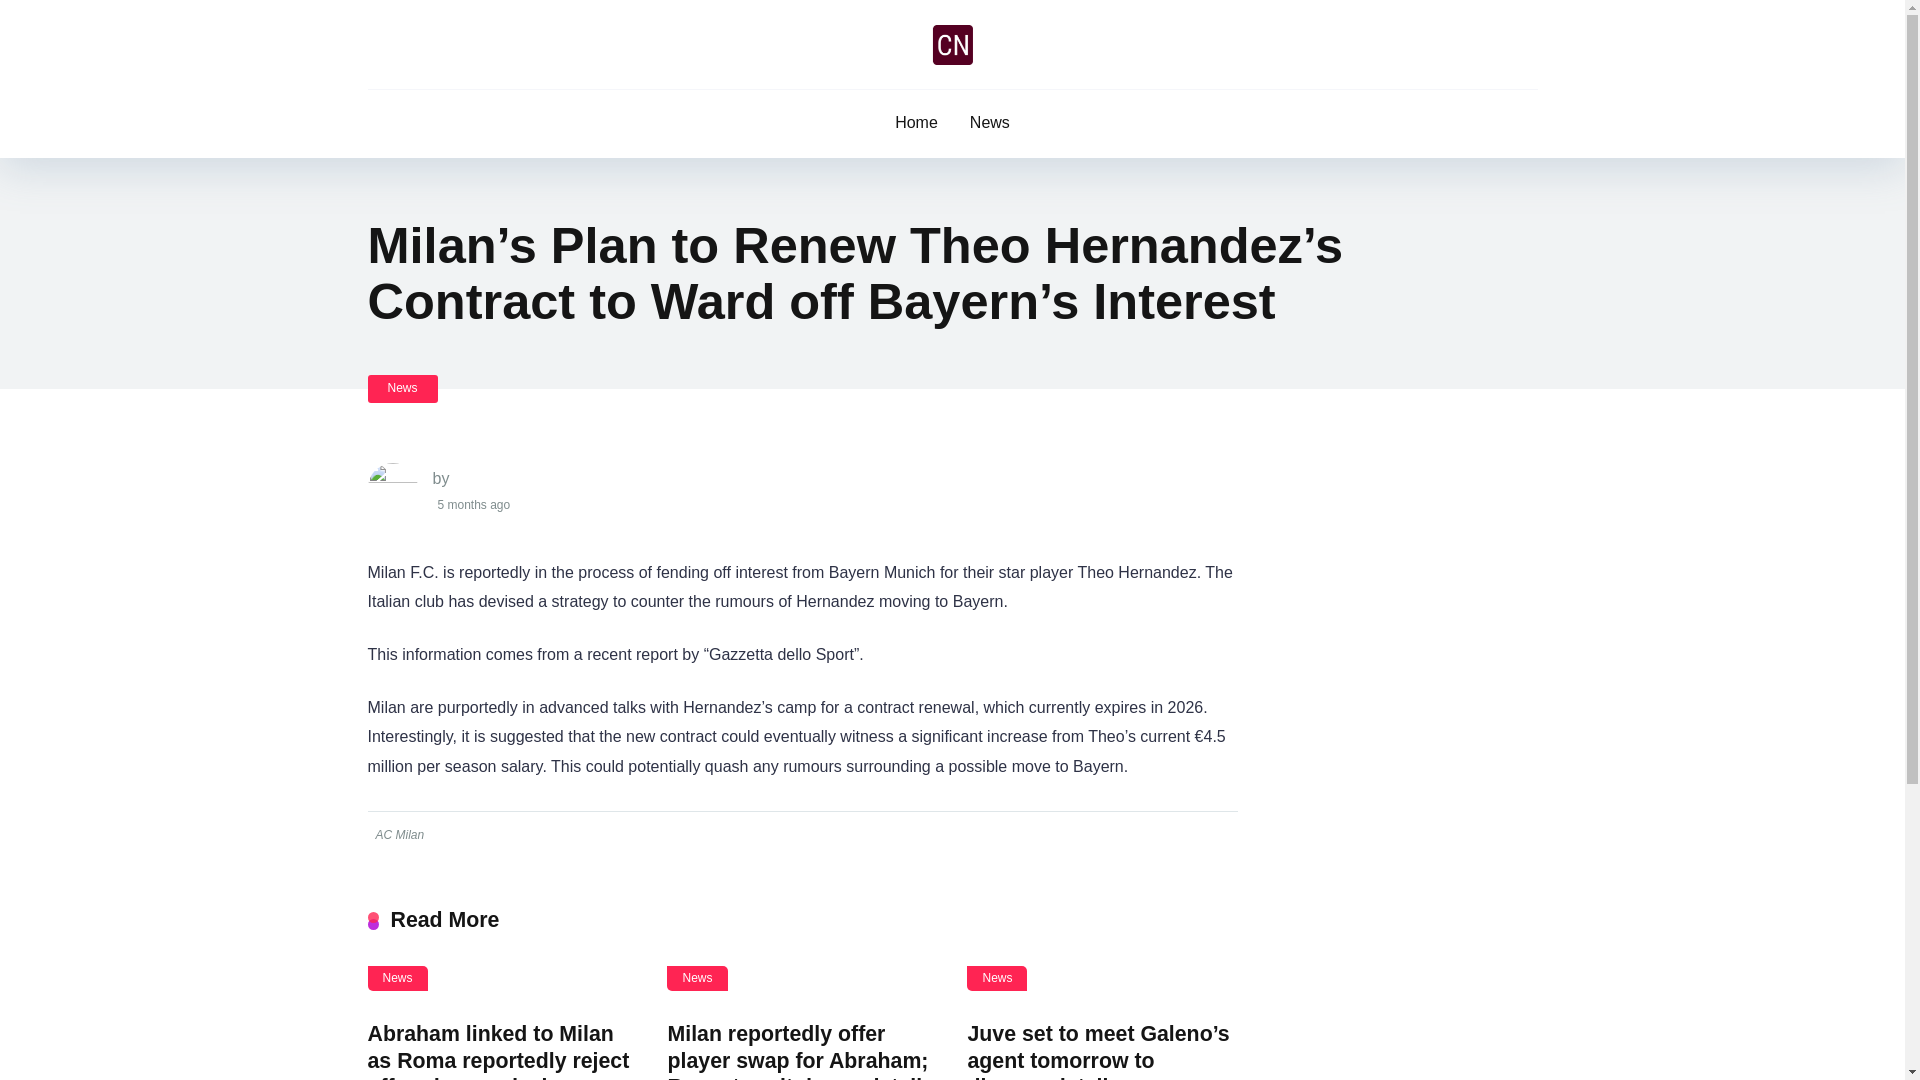 This screenshot has height=1080, width=1920. Describe the element at coordinates (696, 978) in the screenshot. I see `News` at that location.